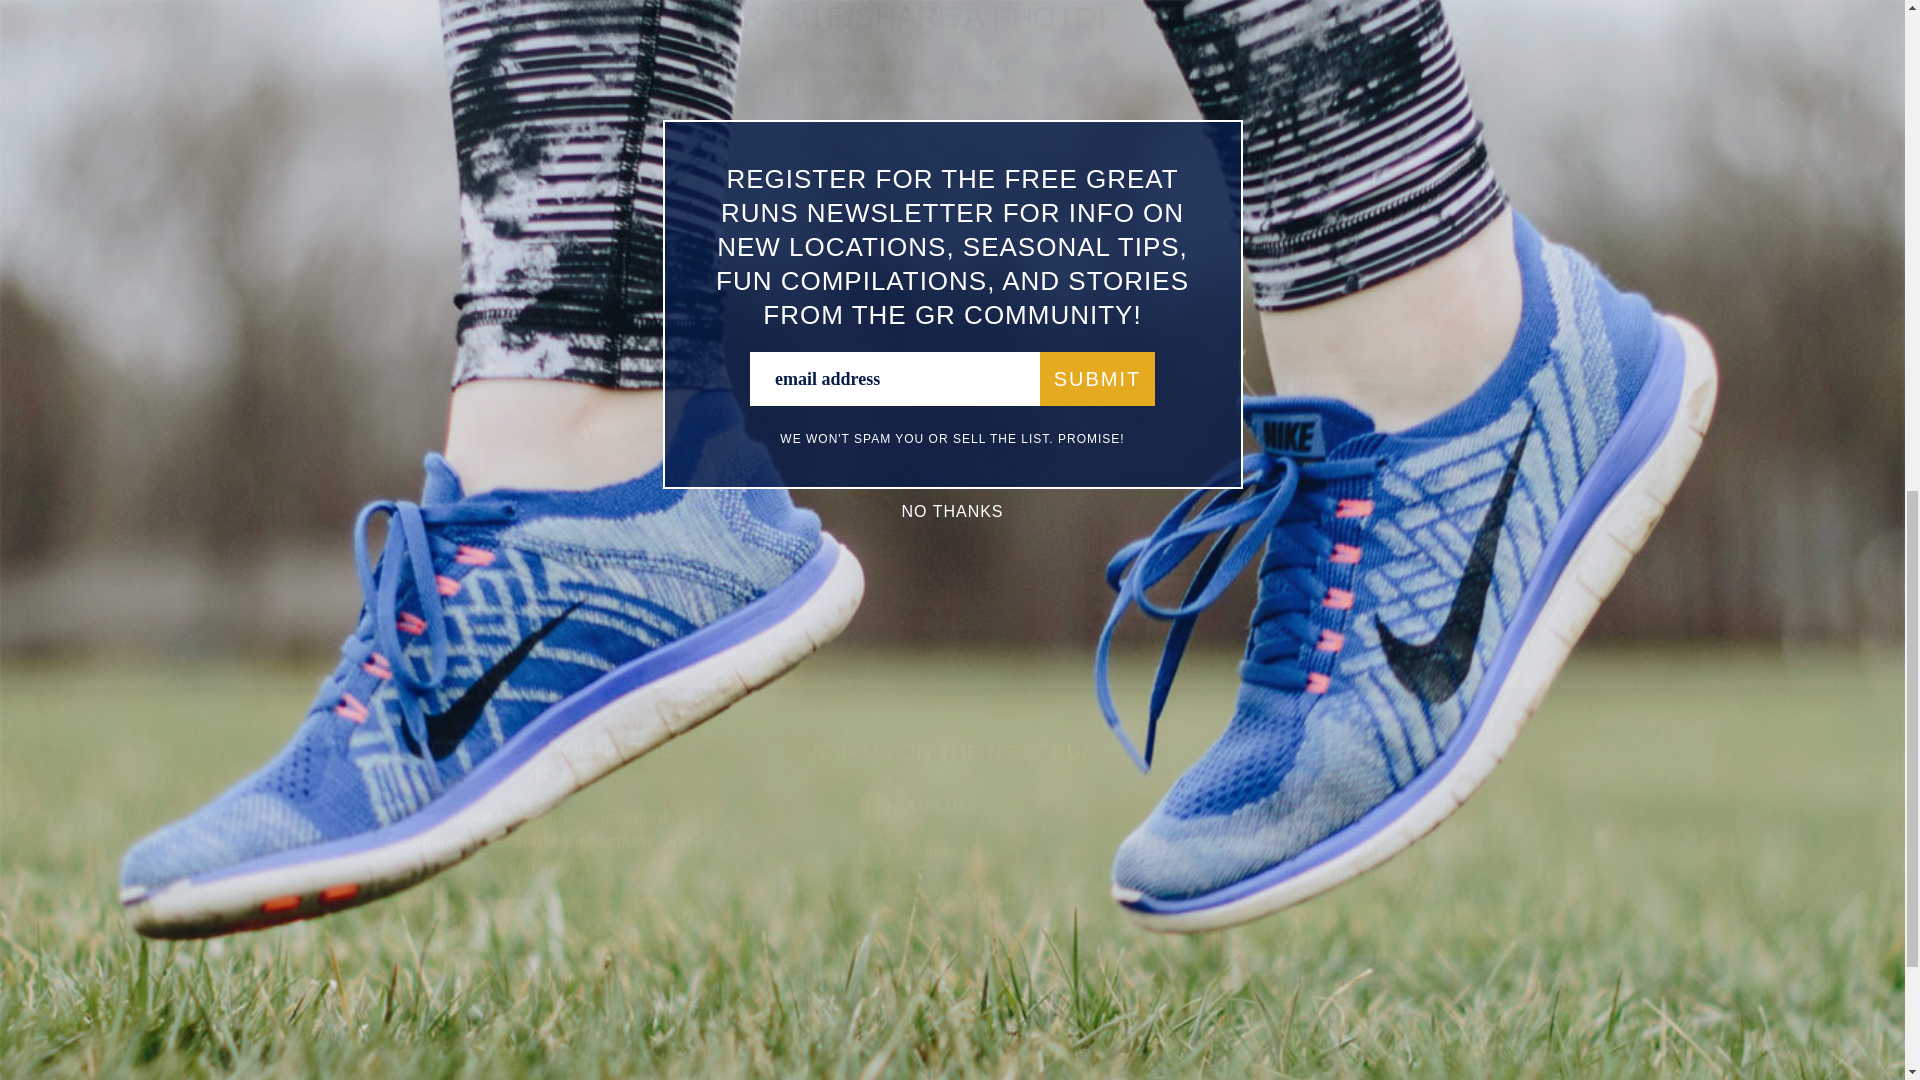 Image resolution: width=1920 pixels, height=1080 pixels. Describe the element at coordinates (504, 268) in the screenshot. I see `Underline` at that location.